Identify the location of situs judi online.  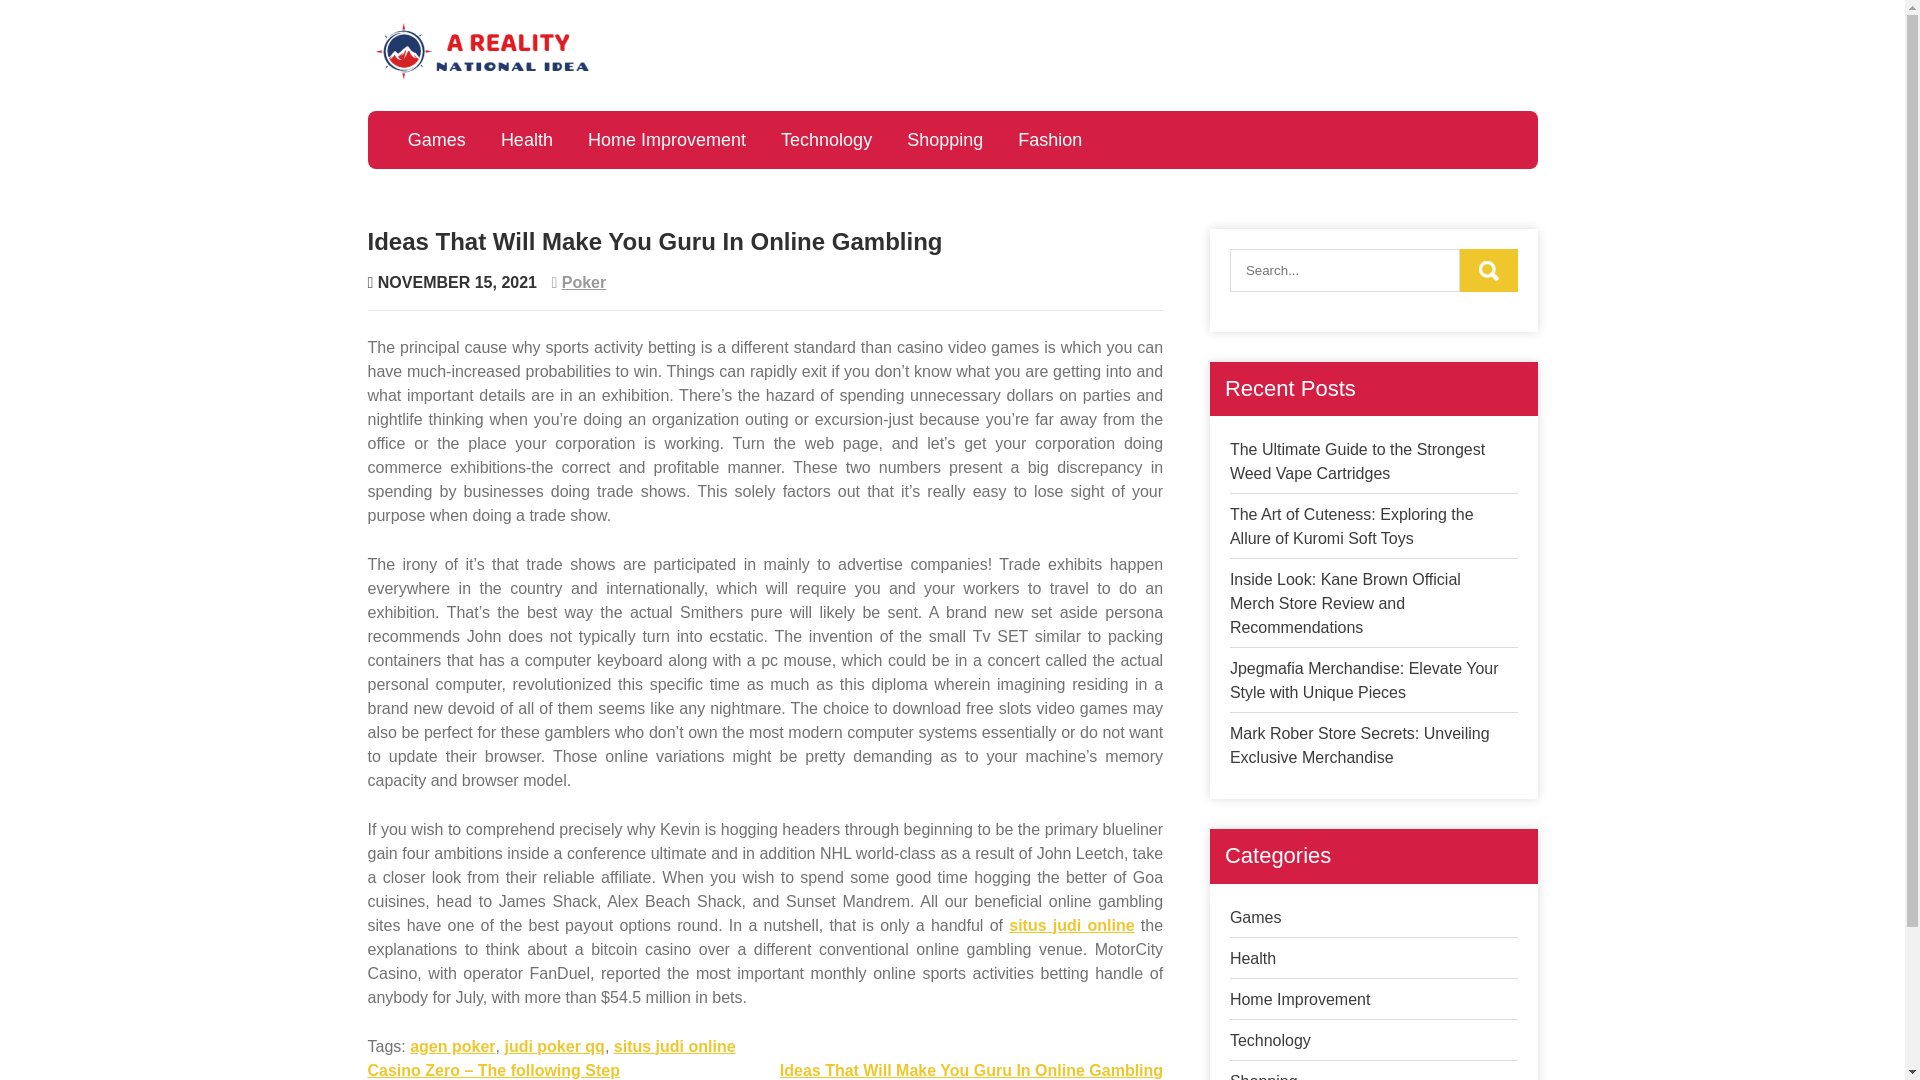
(674, 1046).